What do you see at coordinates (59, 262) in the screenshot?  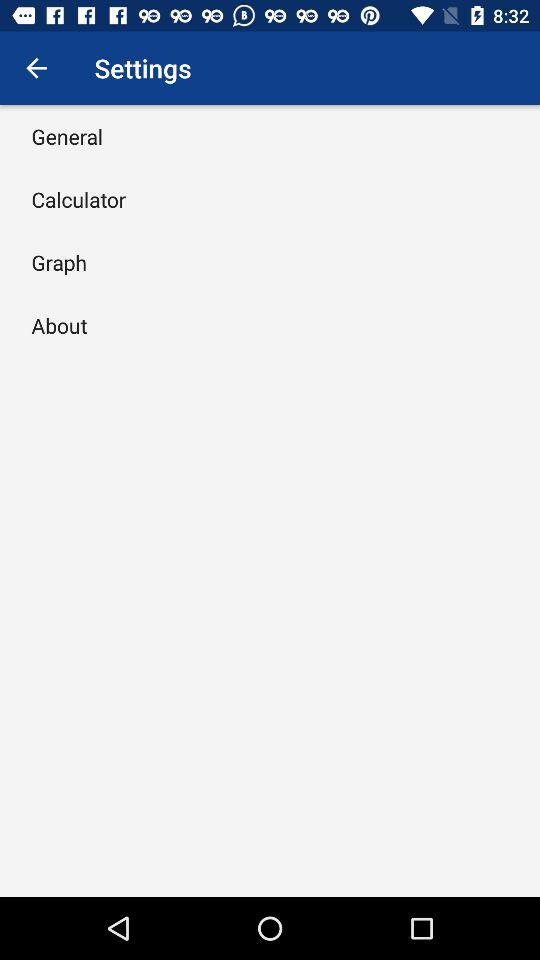 I see `press the item below the calculator item` at bounding box center [59, 262].